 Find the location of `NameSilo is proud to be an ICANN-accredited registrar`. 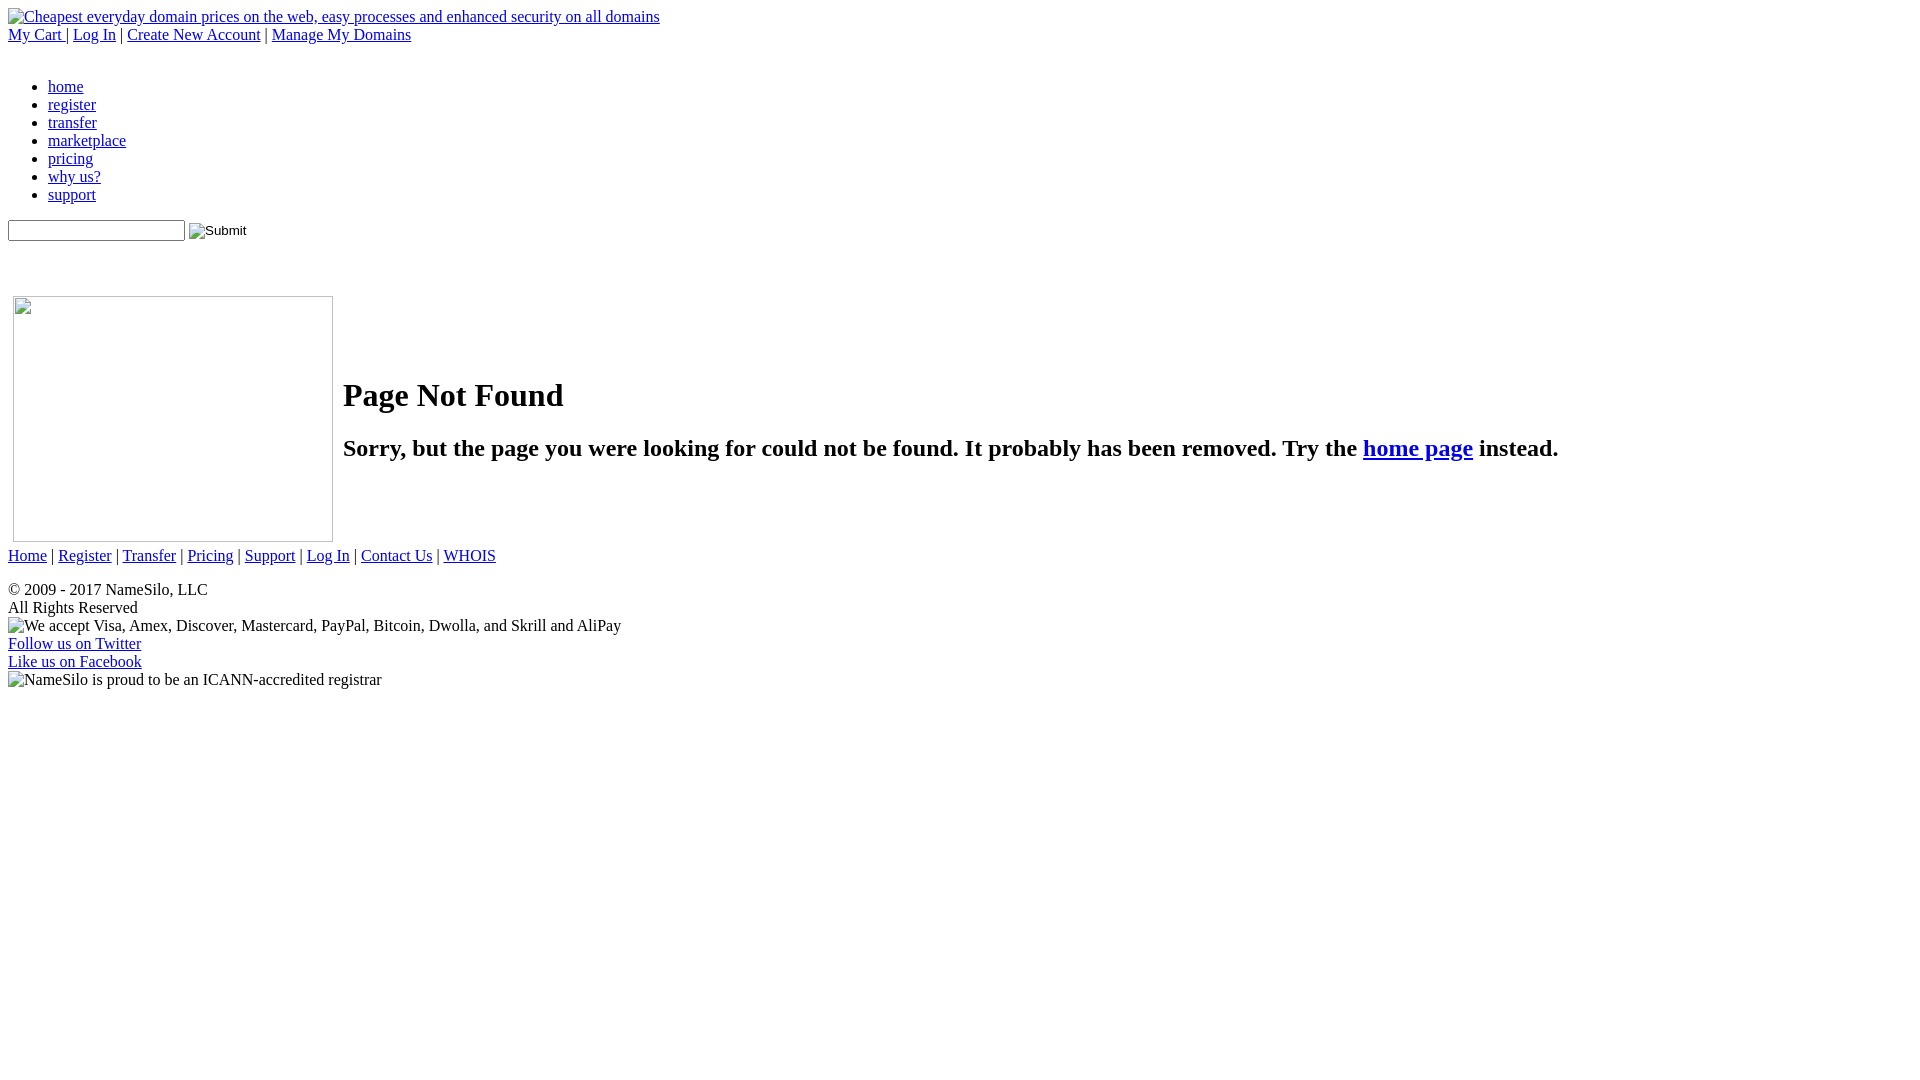

NameSilo is proud to be an ICANN-accredited registrar is located at coordinates (195, 680).